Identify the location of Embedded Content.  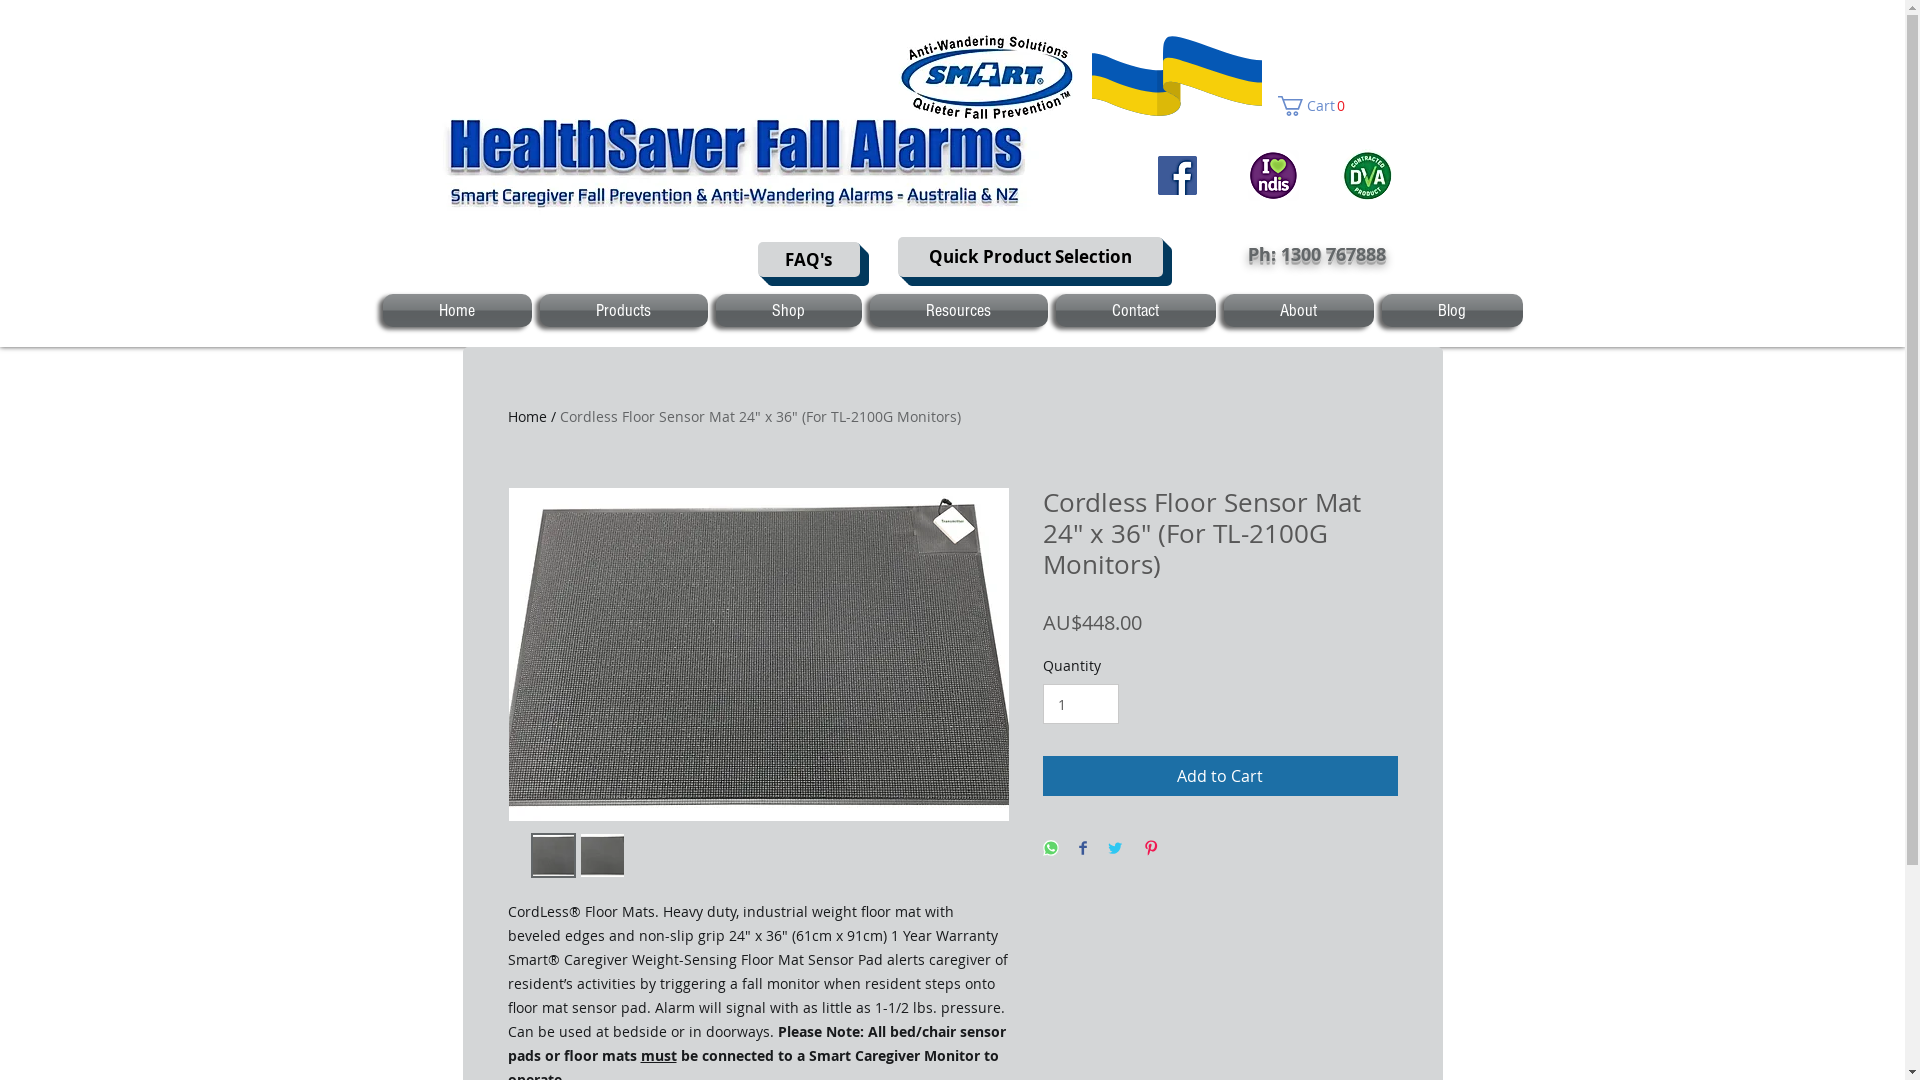
(716, 136).